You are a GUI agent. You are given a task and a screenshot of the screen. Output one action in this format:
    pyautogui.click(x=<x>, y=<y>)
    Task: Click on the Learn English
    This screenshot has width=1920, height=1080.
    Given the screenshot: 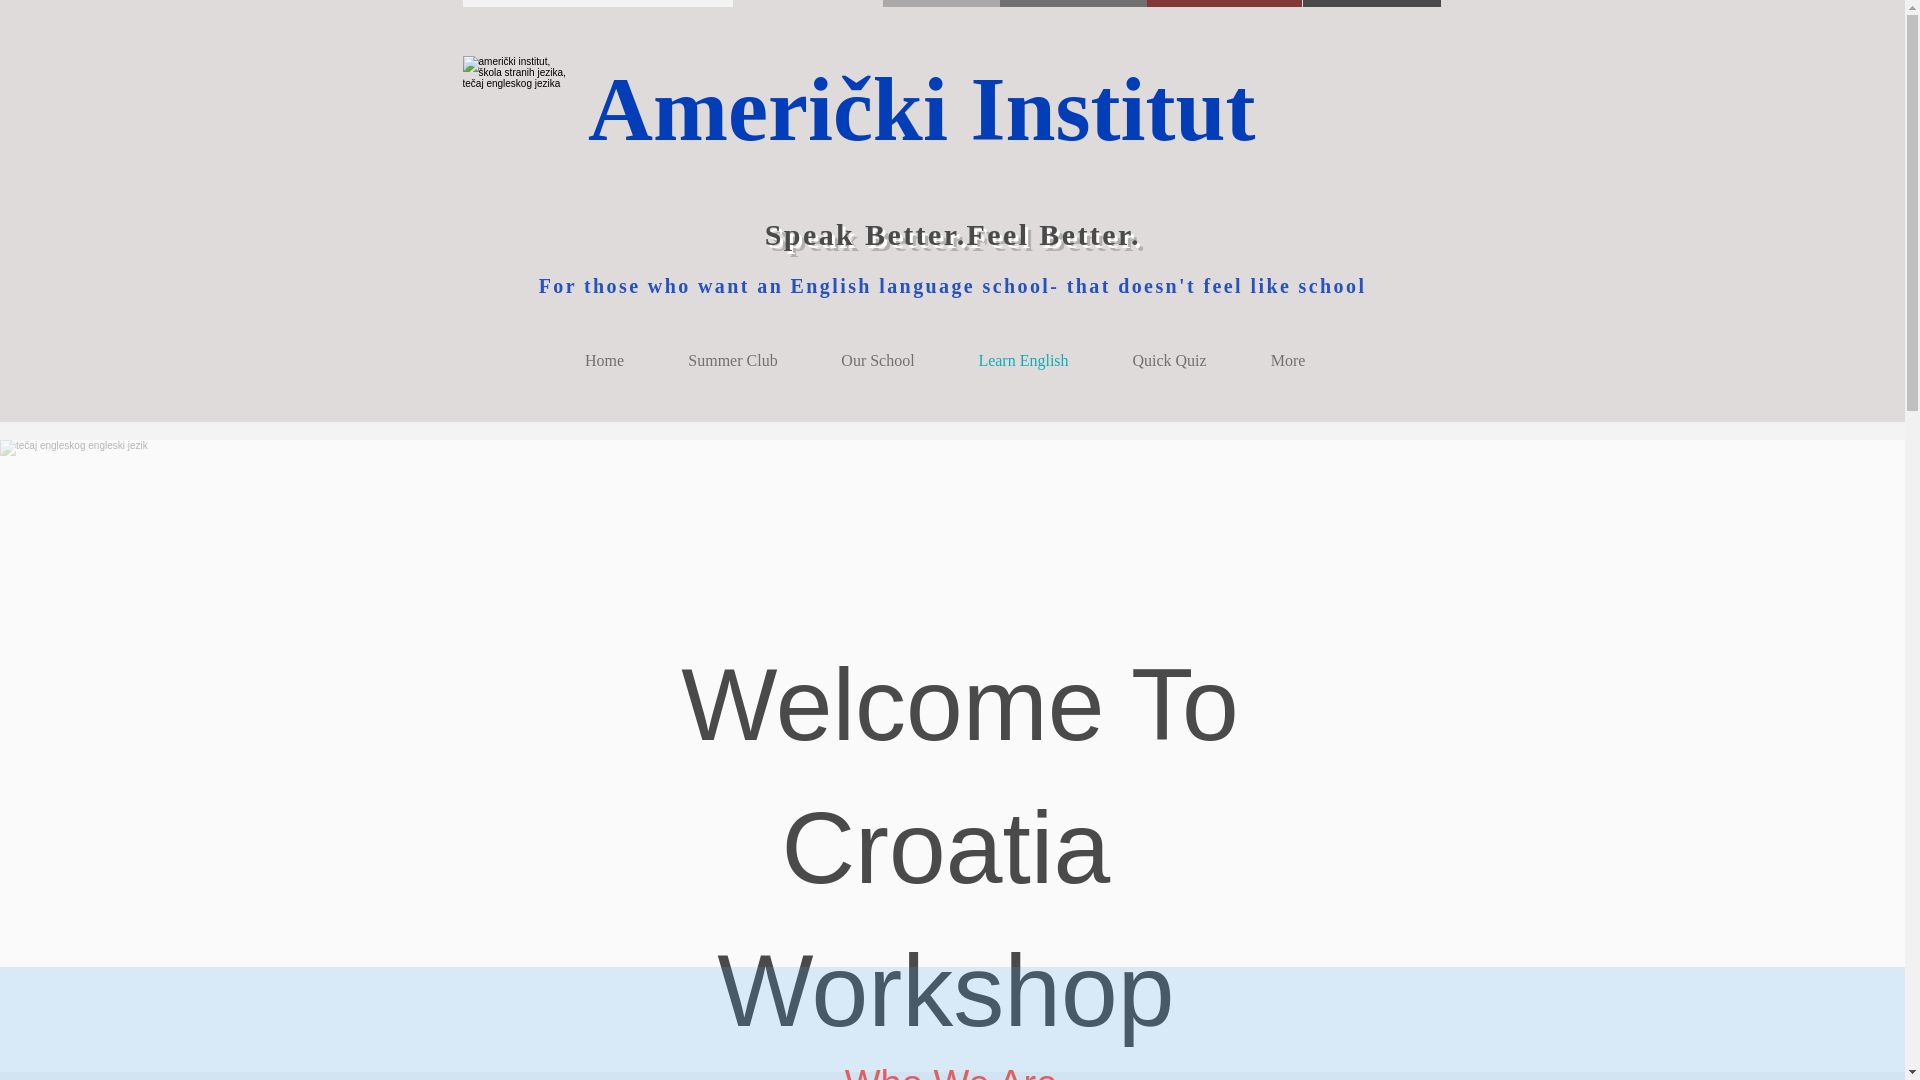 What is the action you would take?
    pyautogui.click(x=1023, y=360)
    